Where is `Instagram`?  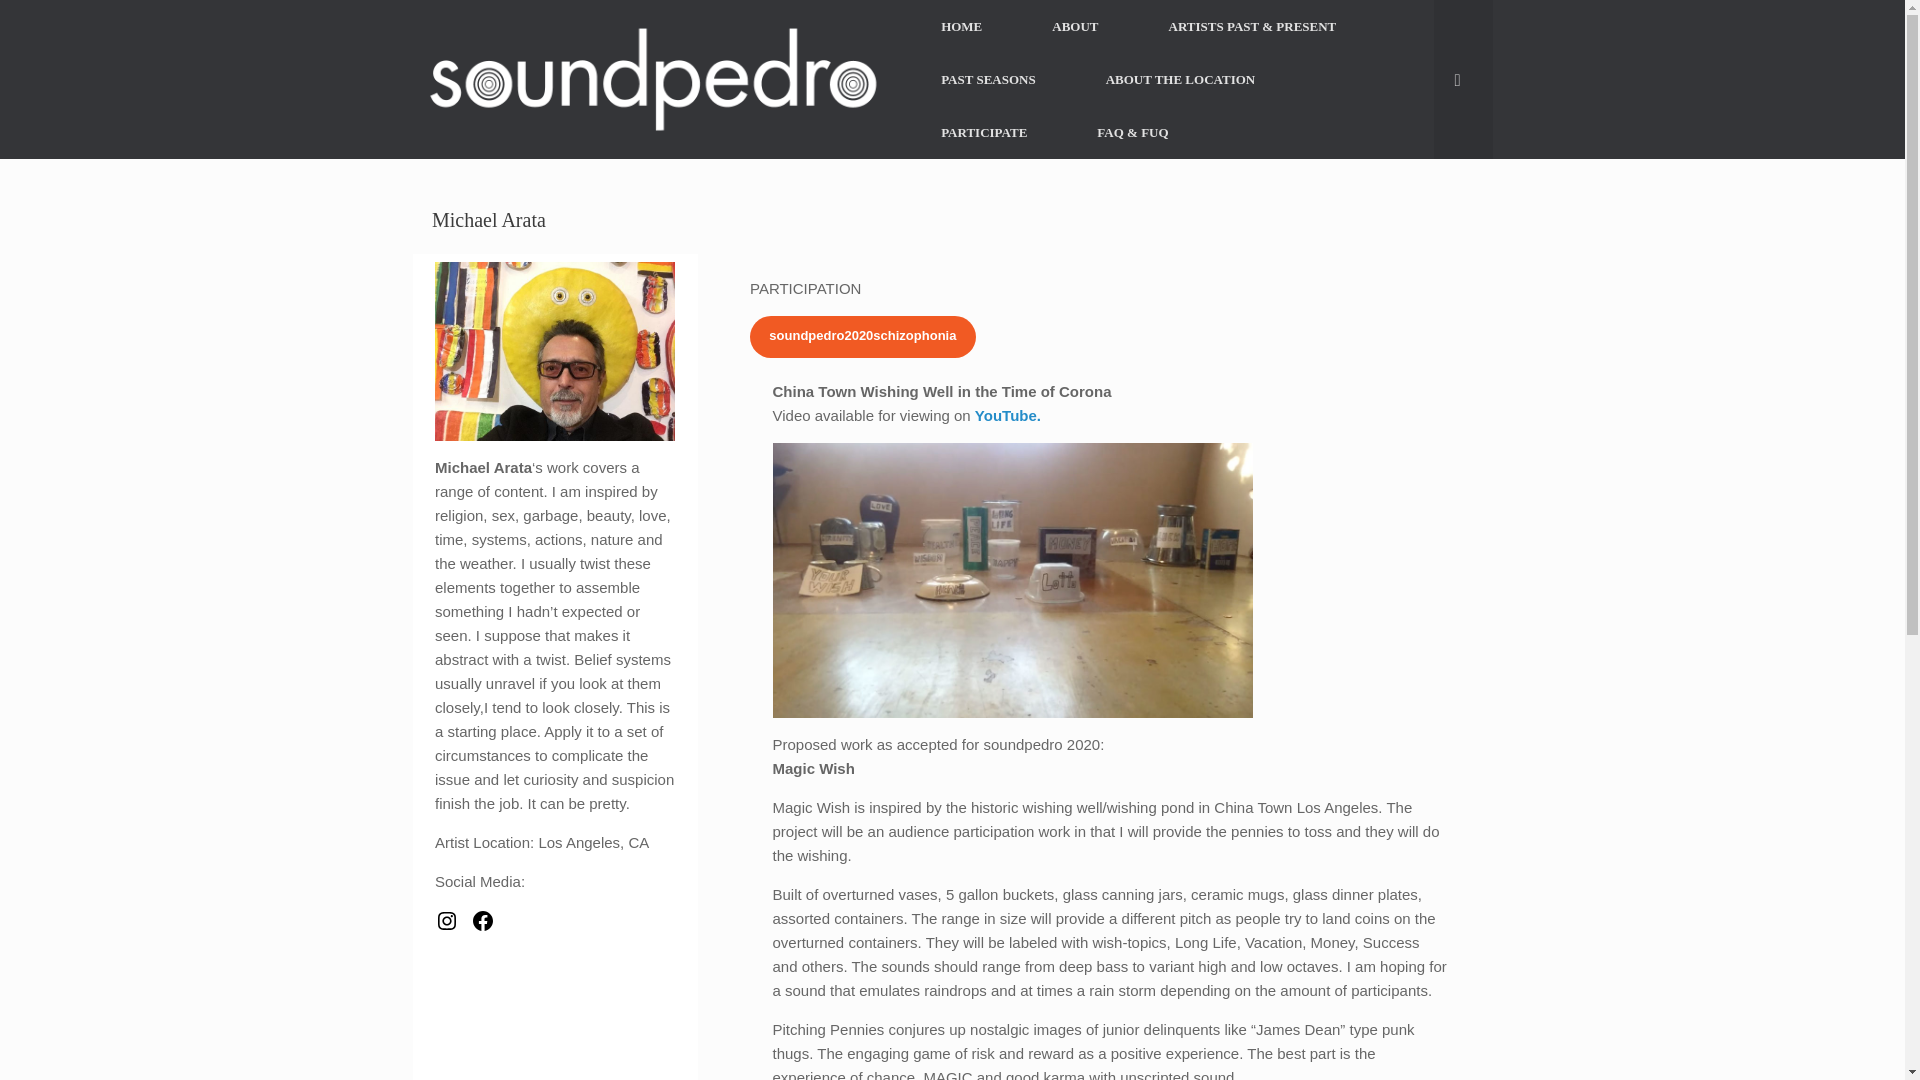 Instagram is located at coordinates (446, 921).